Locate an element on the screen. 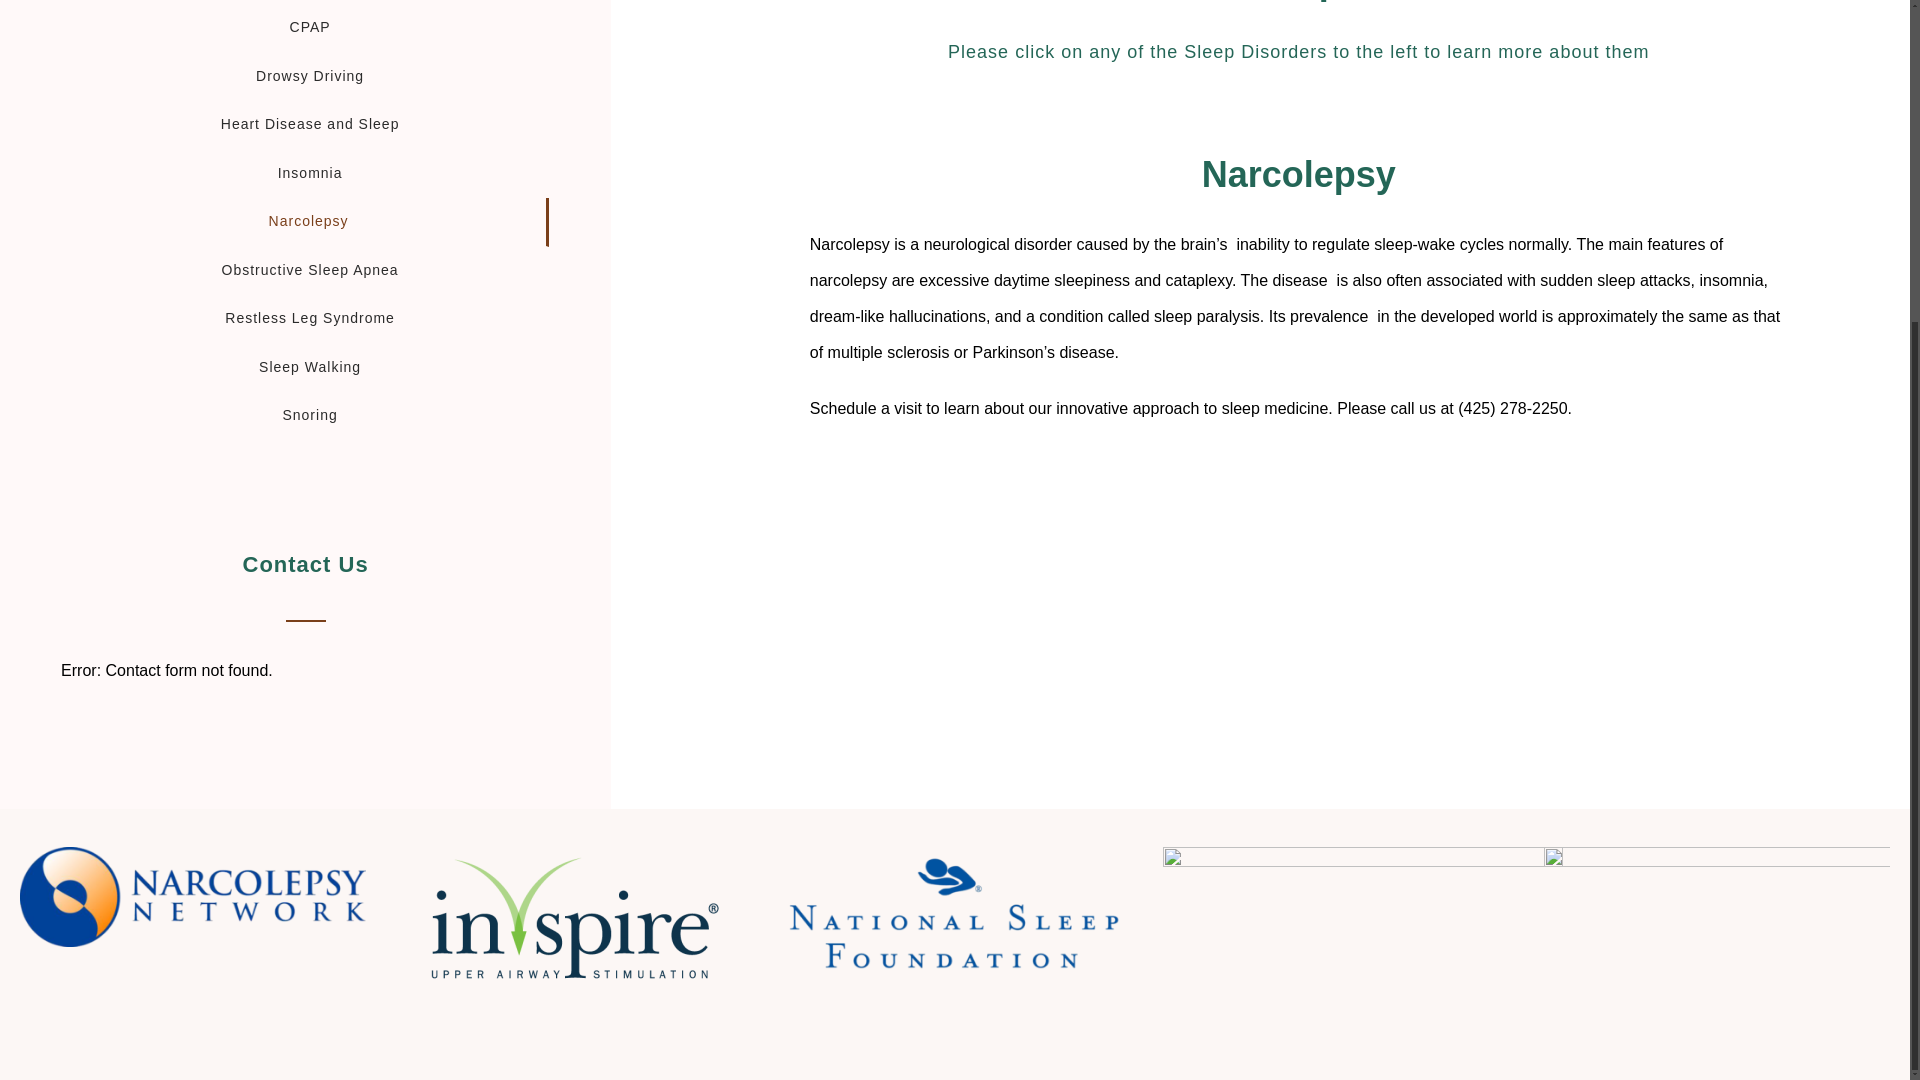  CPAP is located at coordinates (305, 28).